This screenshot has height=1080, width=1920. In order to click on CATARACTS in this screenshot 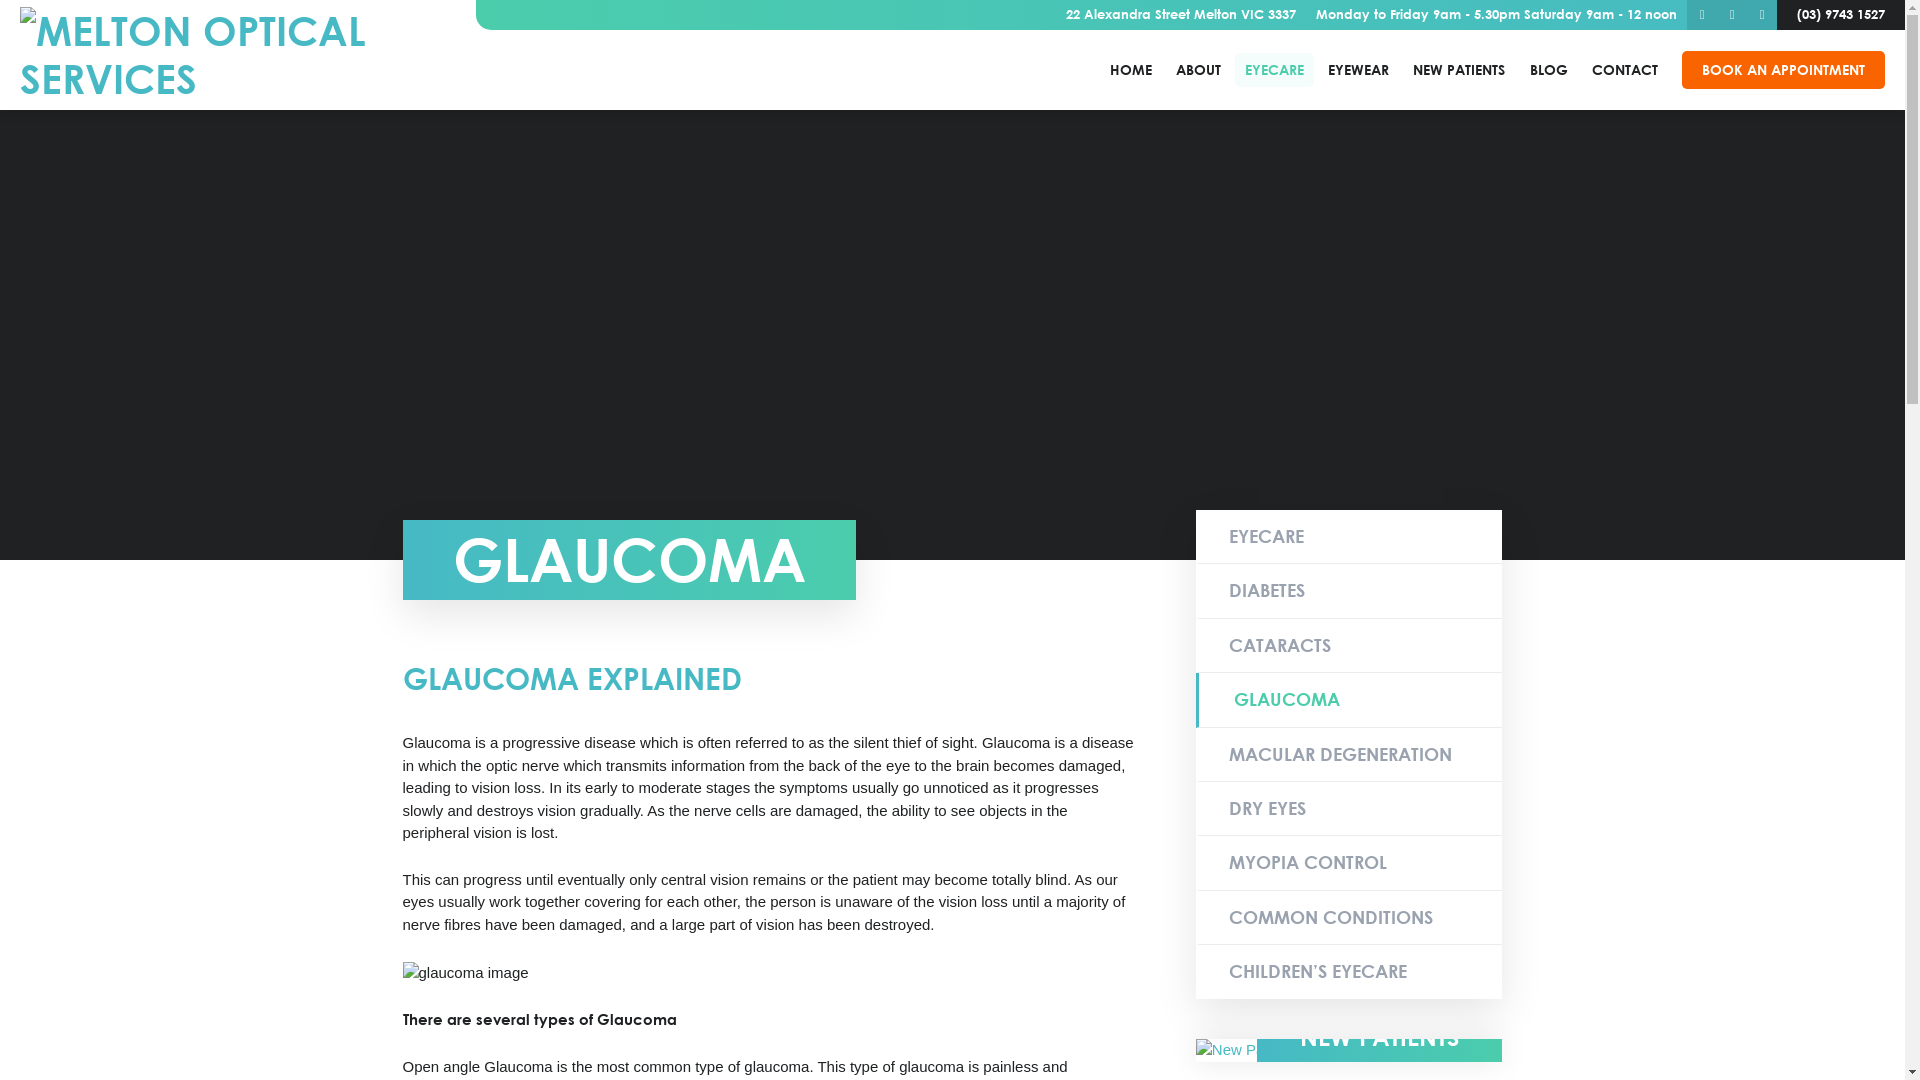, I will do `click(1350, 646)`.